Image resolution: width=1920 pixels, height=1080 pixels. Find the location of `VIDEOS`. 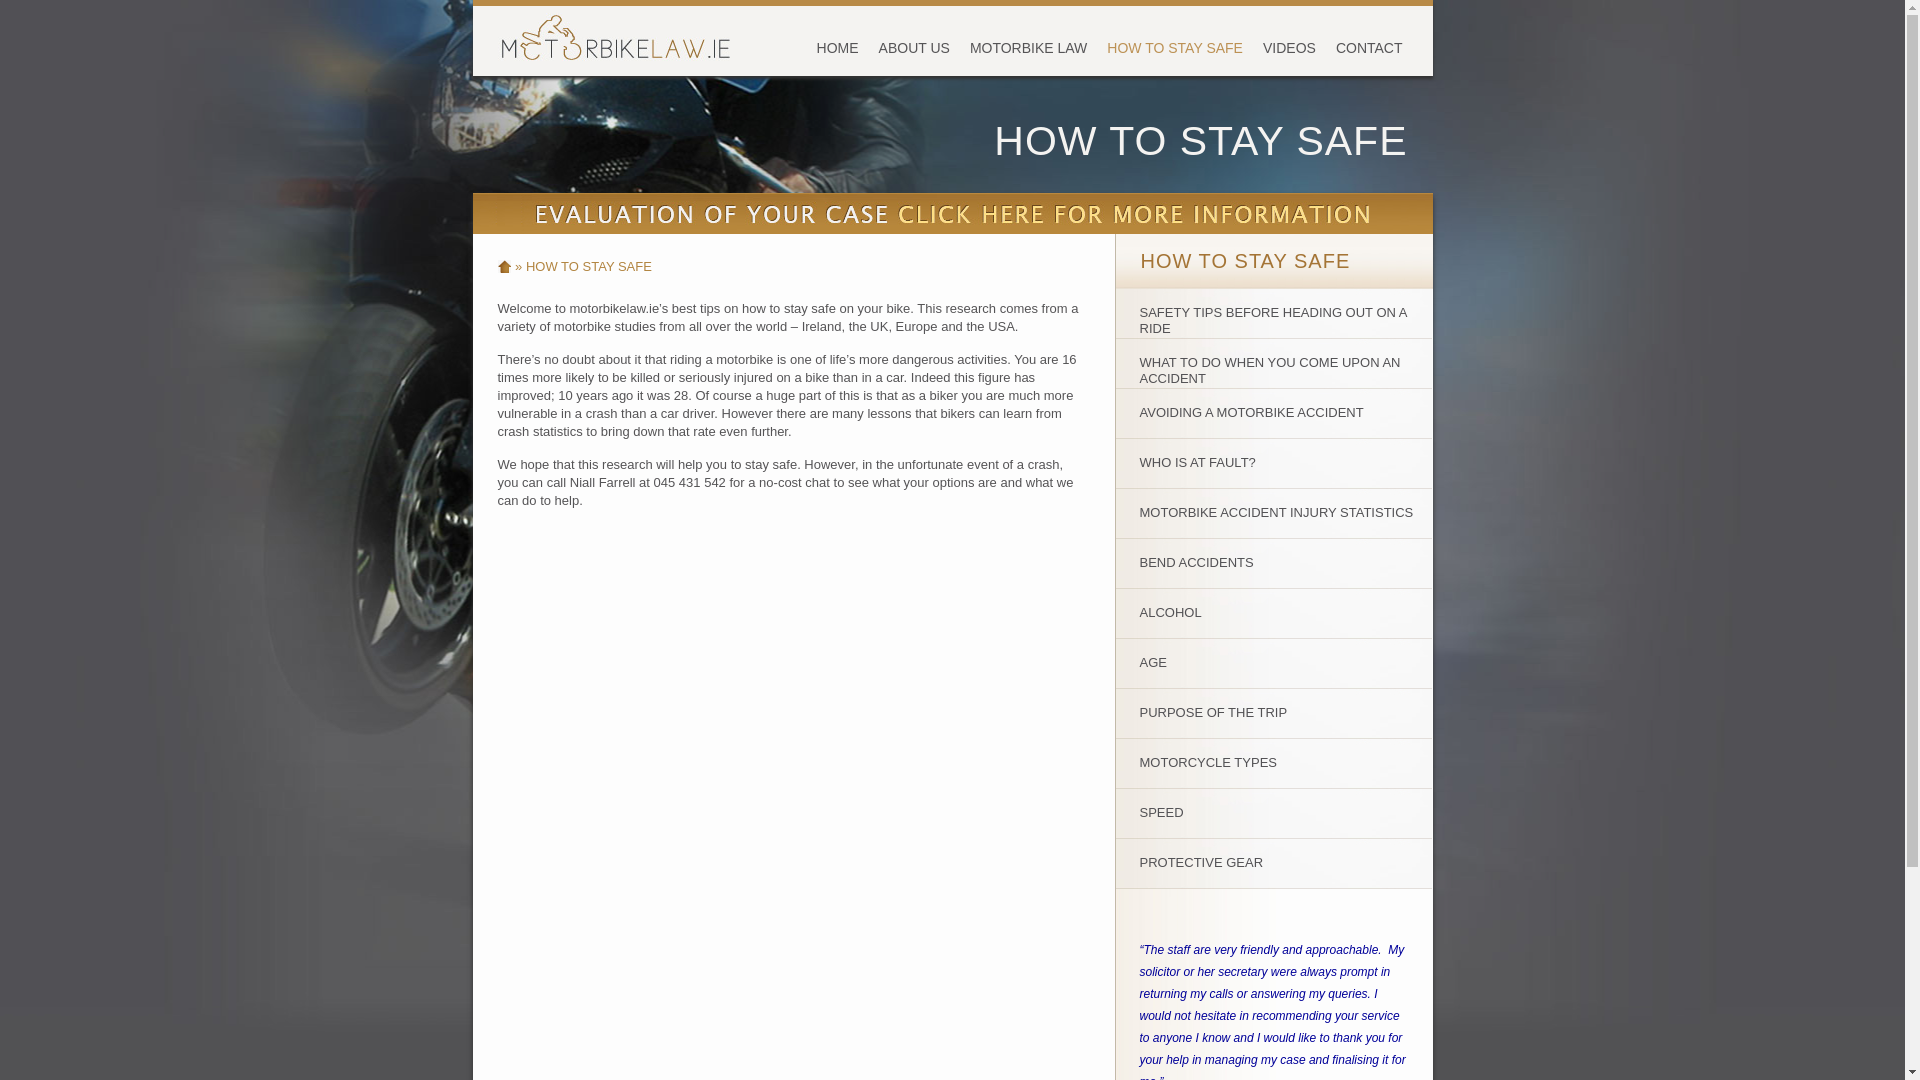

VIDEOS is located at coordinates (1290, 48).